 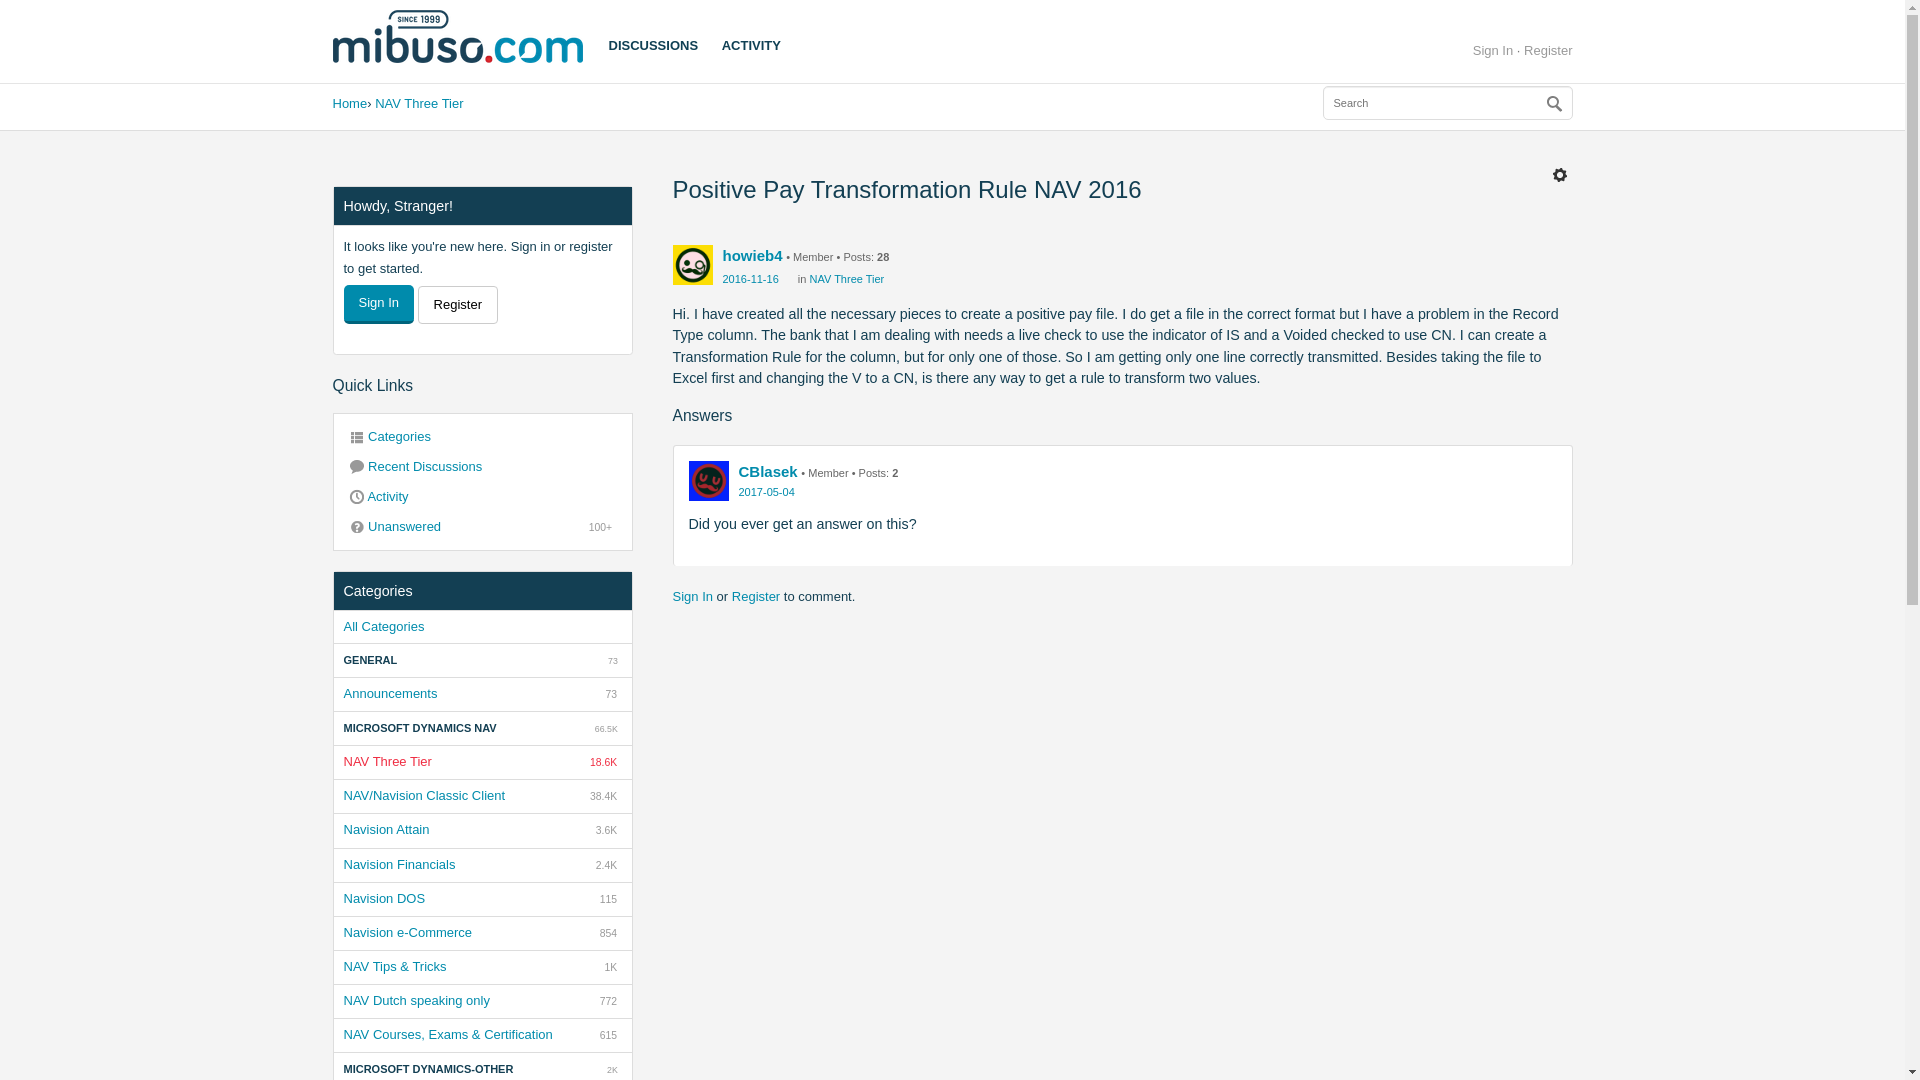 What do you see at coordinates (482, 1000) in the screenshot?
I see `Recent Discussions` at bounding box center [482, 1000].